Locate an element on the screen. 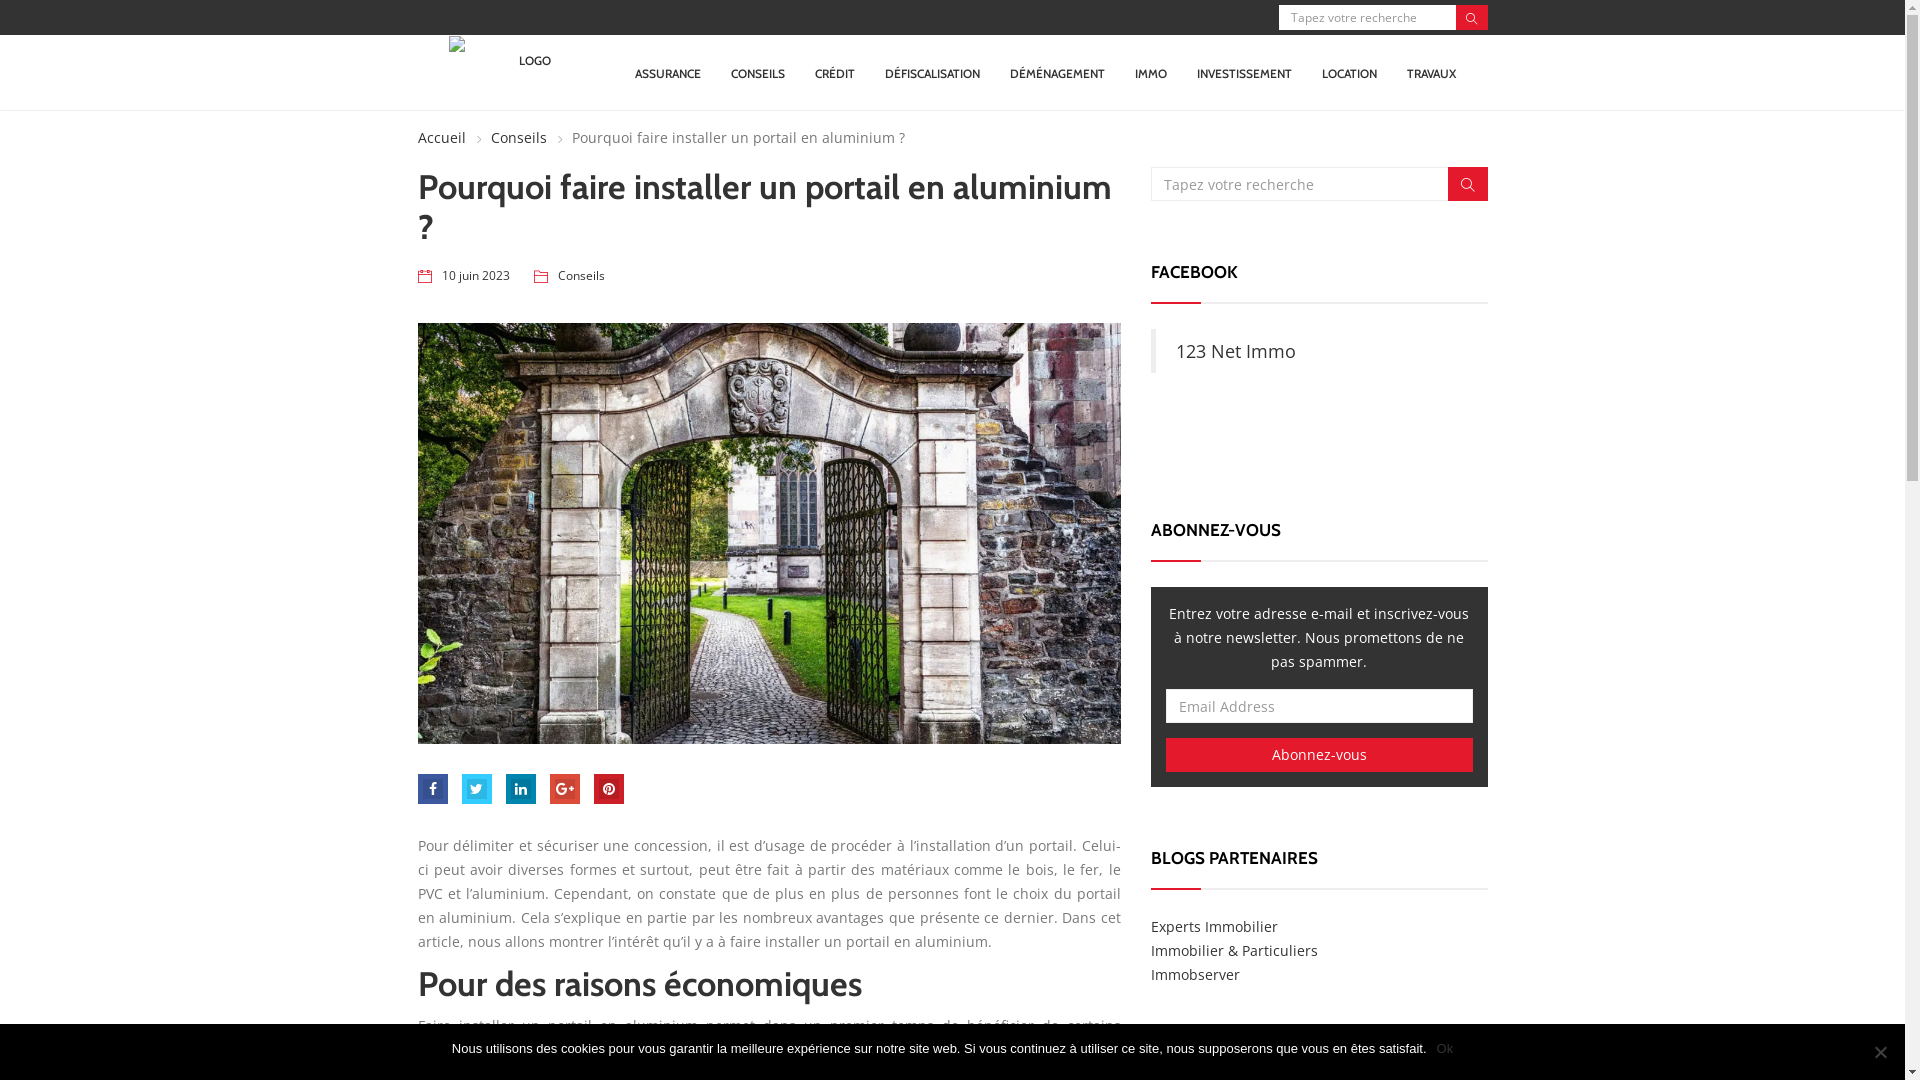 The height and width of the screenshot is (1080, 1920). 10 juin 2023 is located at coordinates (476, 276).